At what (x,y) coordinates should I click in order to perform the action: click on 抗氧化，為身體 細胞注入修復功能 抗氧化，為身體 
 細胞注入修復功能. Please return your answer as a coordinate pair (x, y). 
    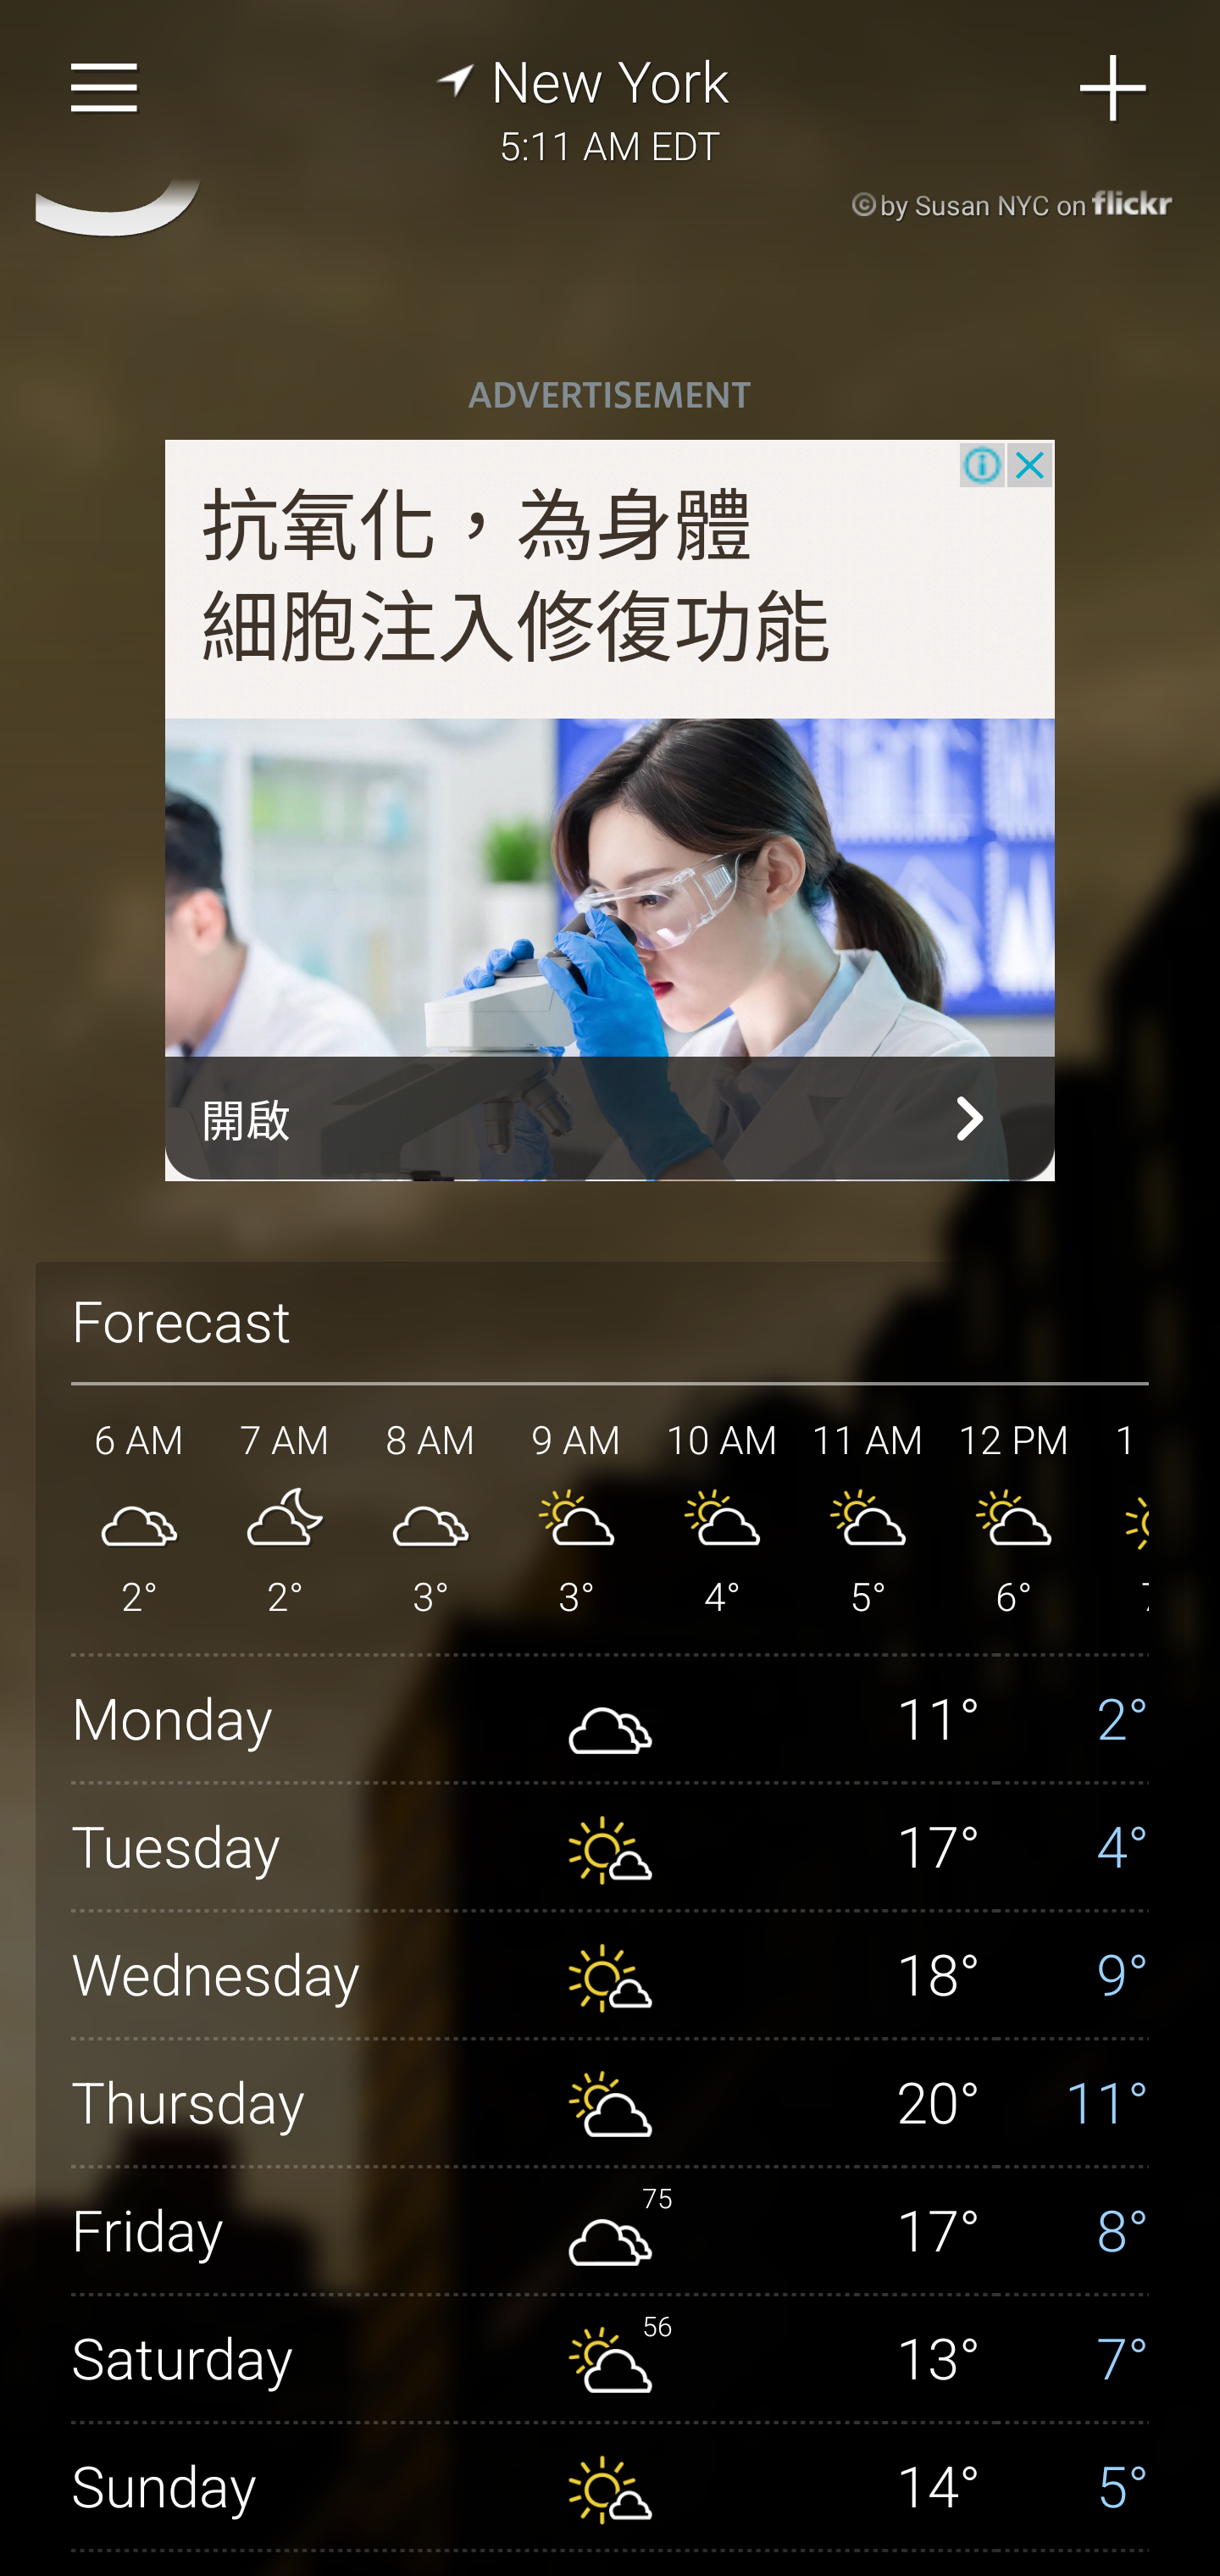
    Looking at the image, I should click on (517, 578).